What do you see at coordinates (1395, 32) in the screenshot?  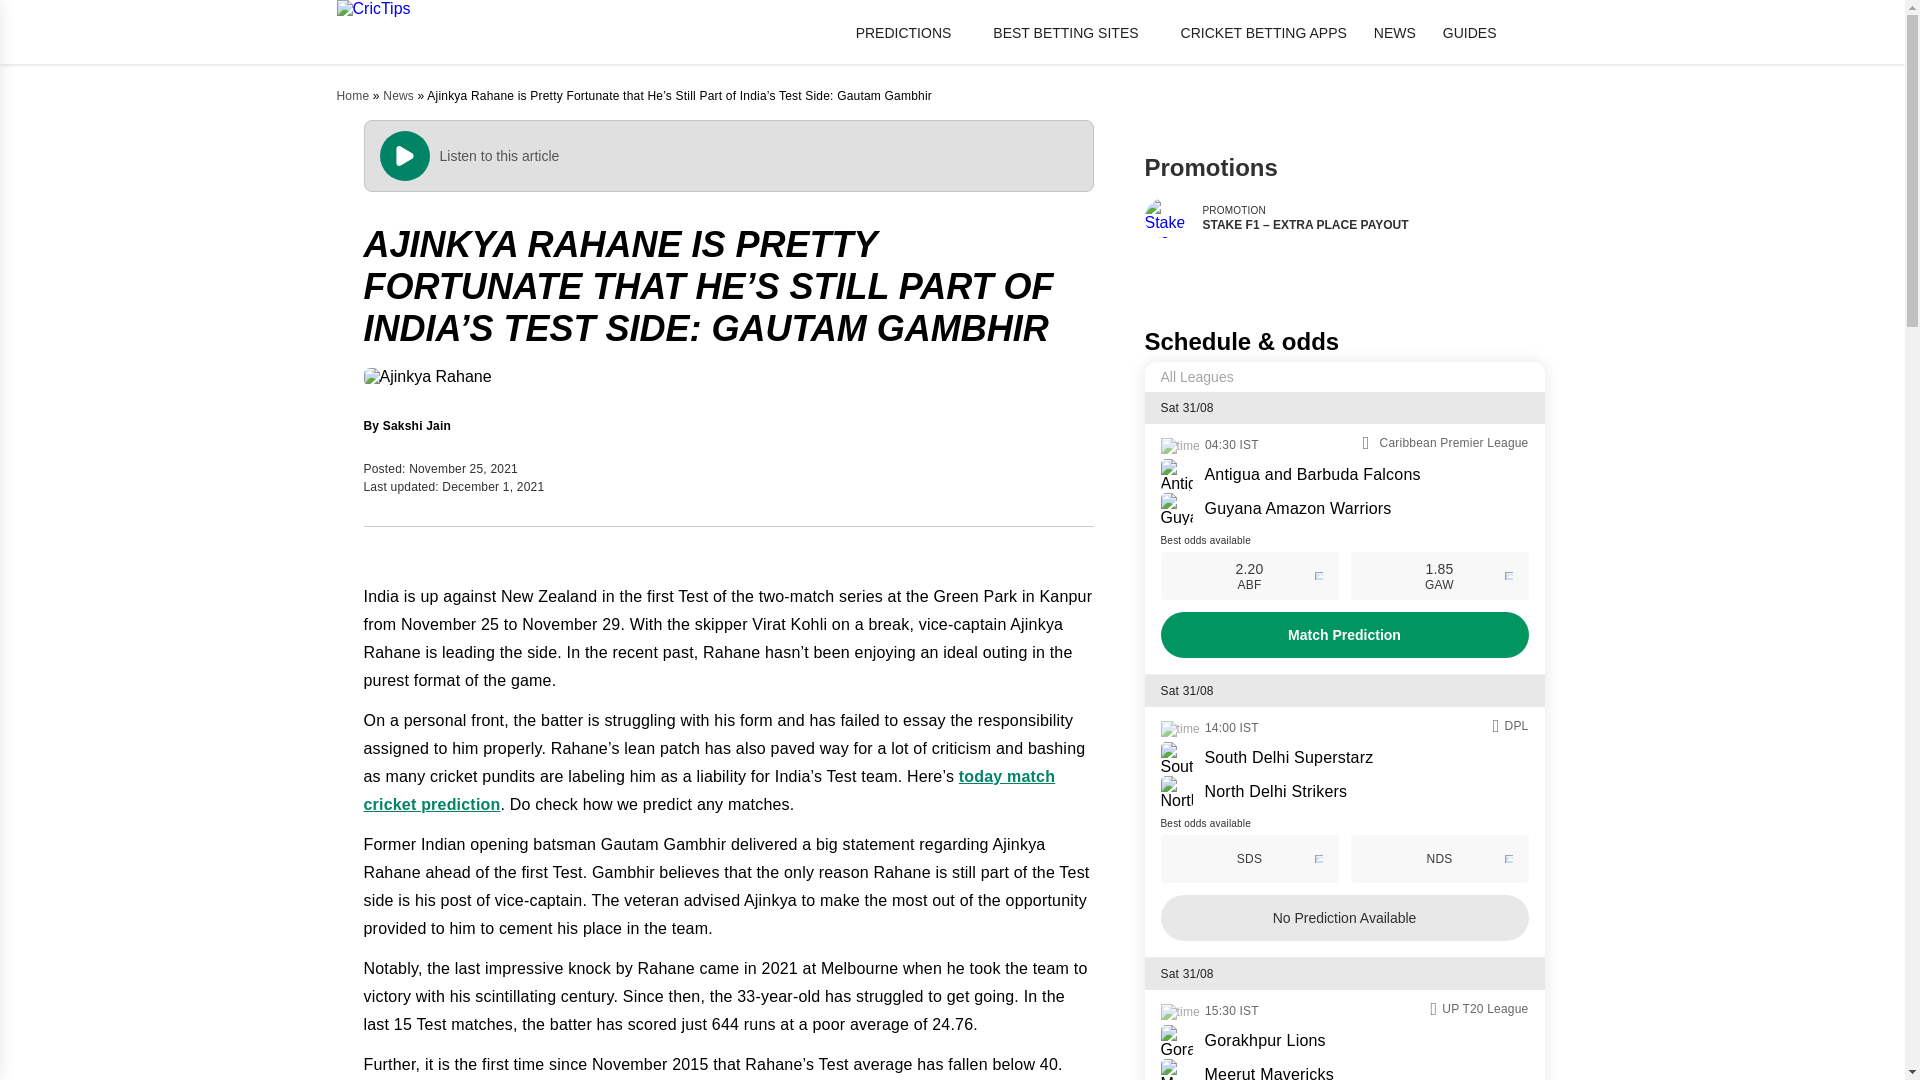 I see `NEWS` at bounding box center [1395, 32].